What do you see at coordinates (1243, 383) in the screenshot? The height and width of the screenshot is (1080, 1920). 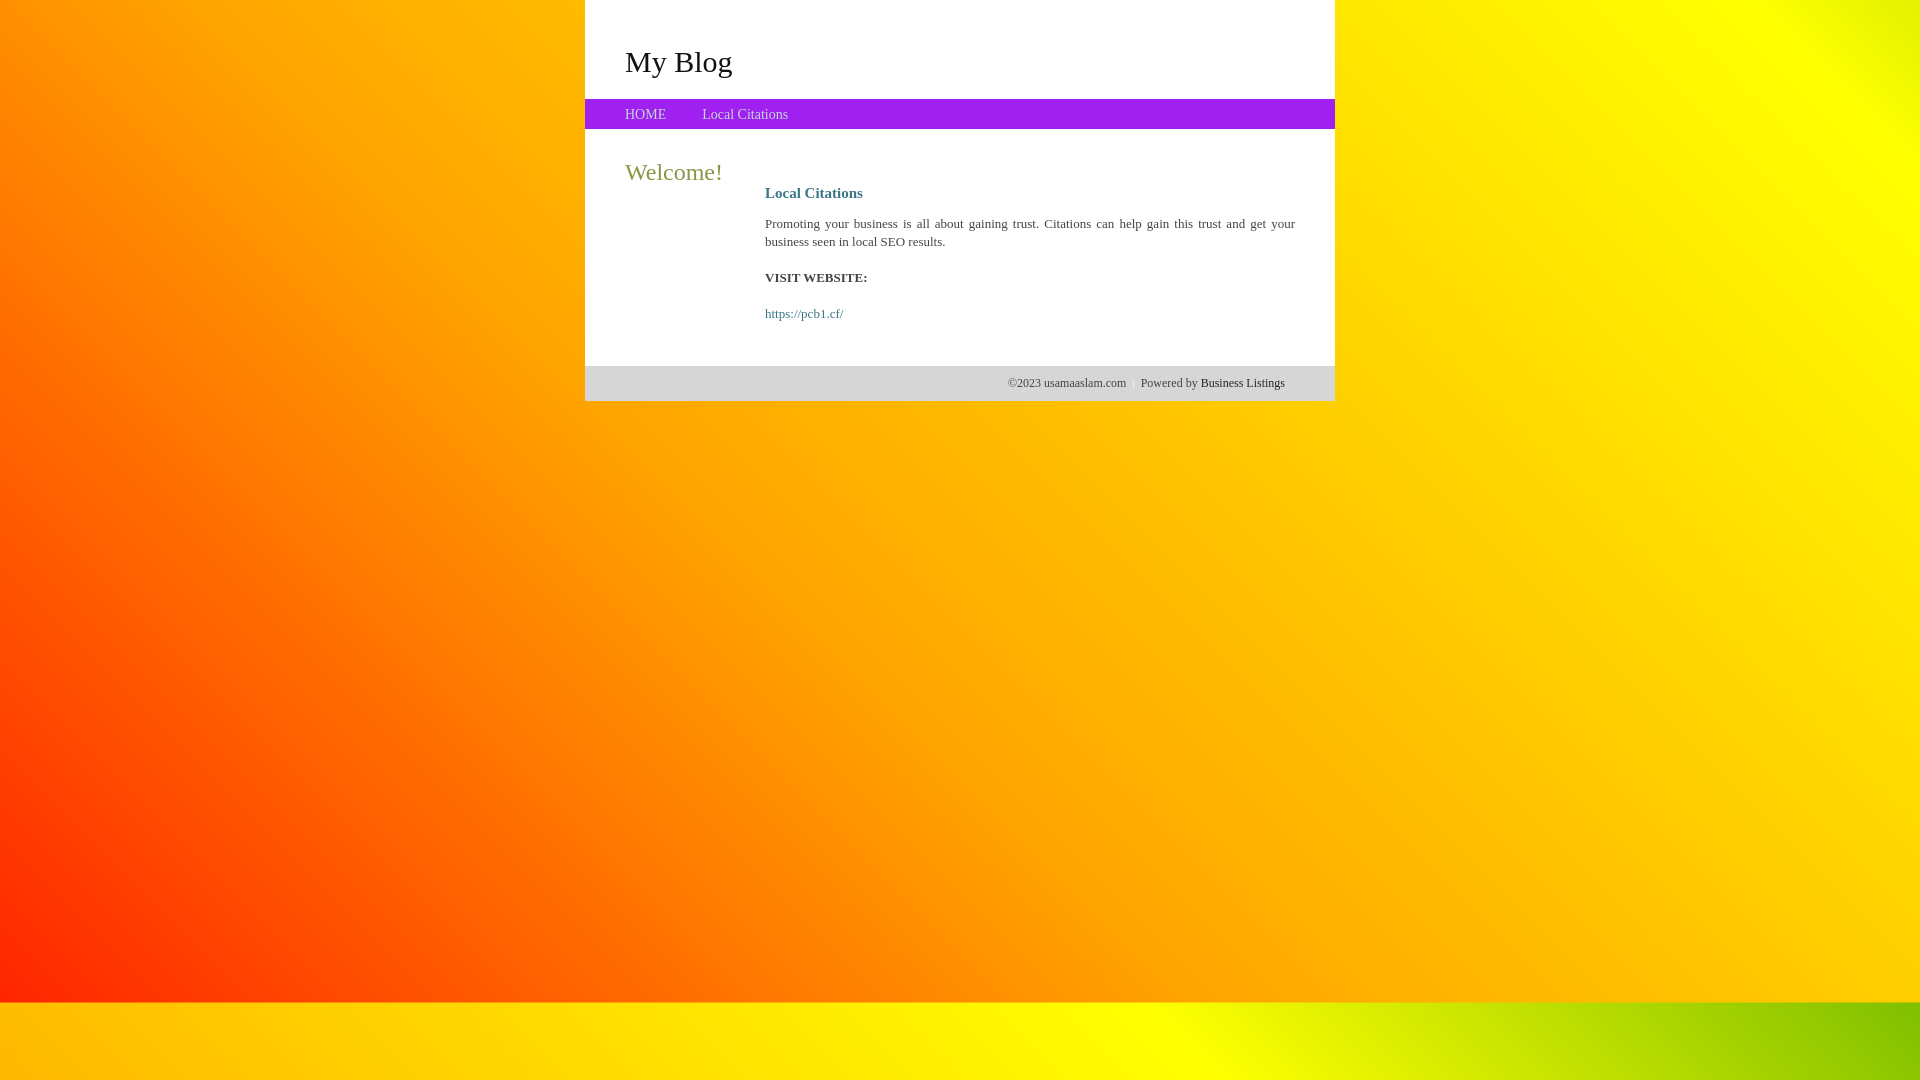 I see `Business Listings` at bounding box center [1243, 383].